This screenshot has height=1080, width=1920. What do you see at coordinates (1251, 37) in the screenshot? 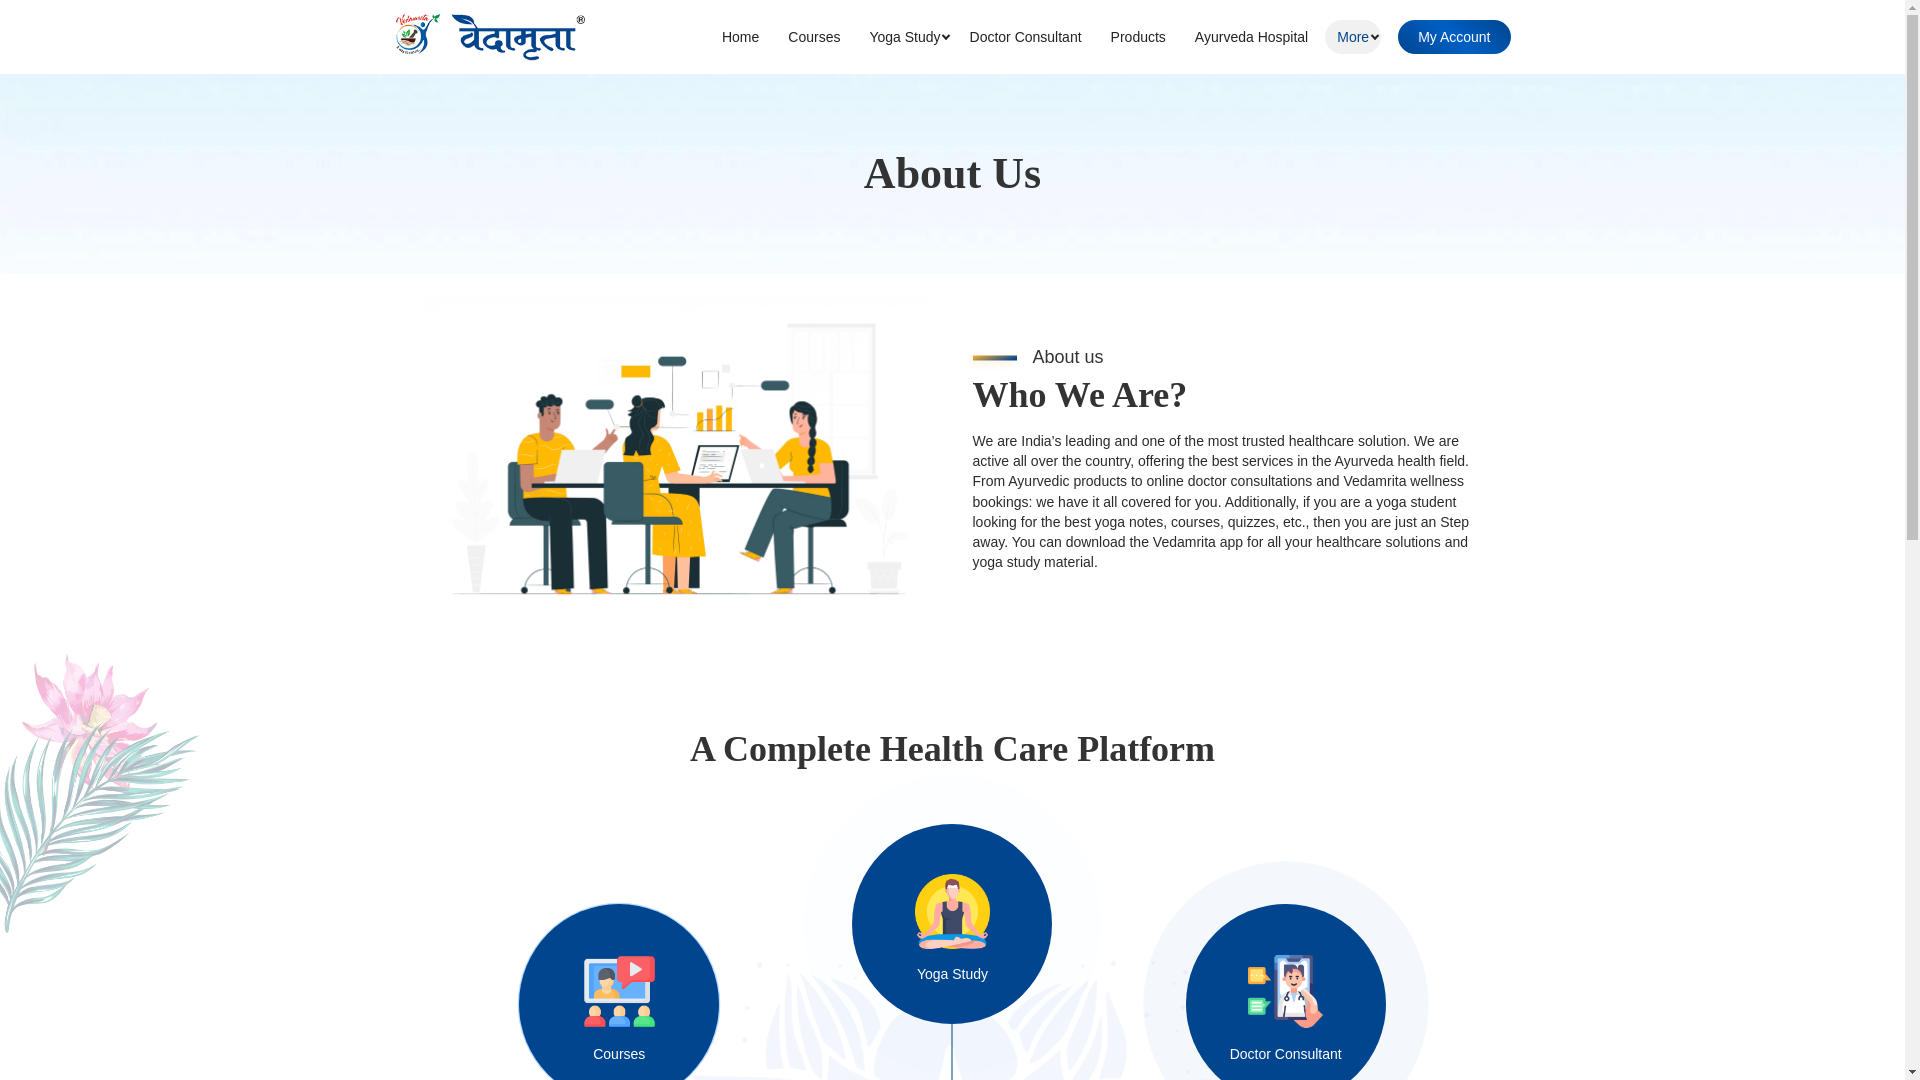
I see `Ayurveda Hospital` at bounding box center [1251, 37].